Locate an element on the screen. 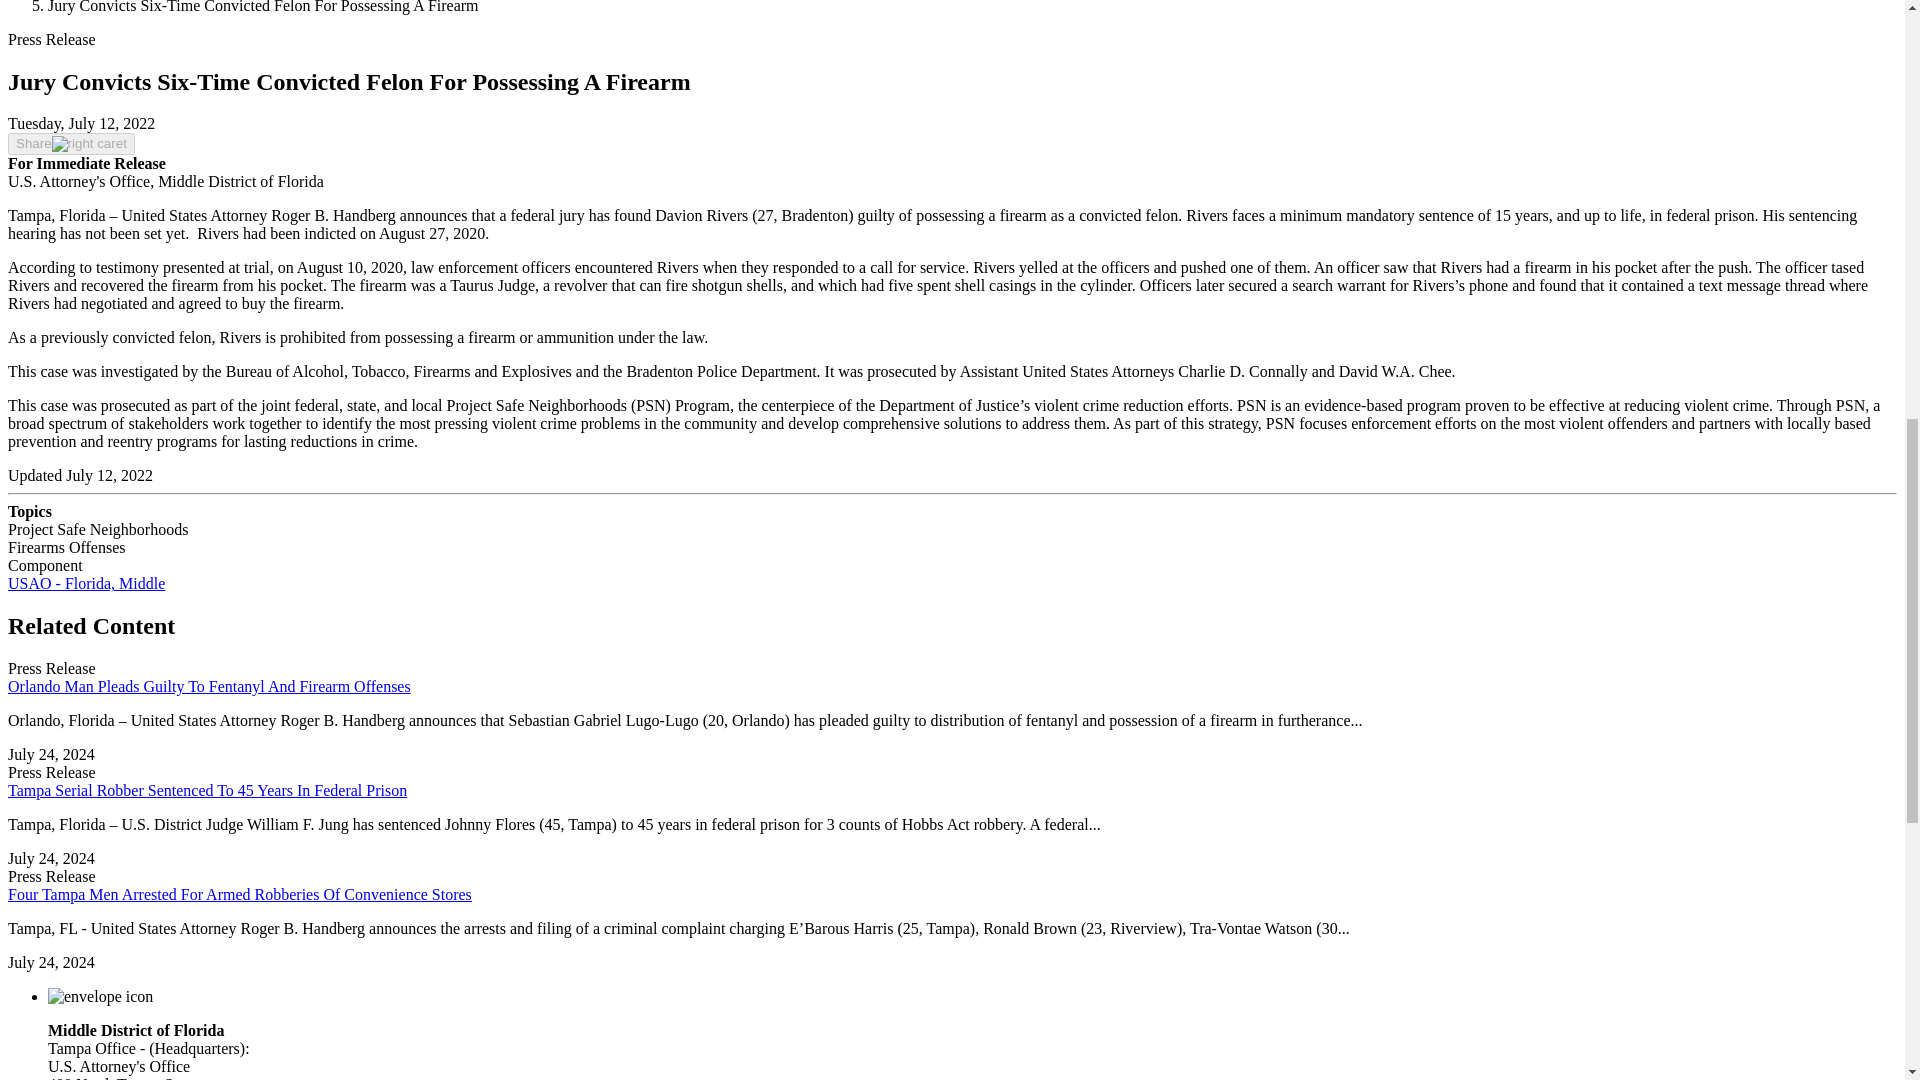 The width and height of the screenshot is (1920, 1080). USAO - Florida, Middle is located at coordinates (86, 582).